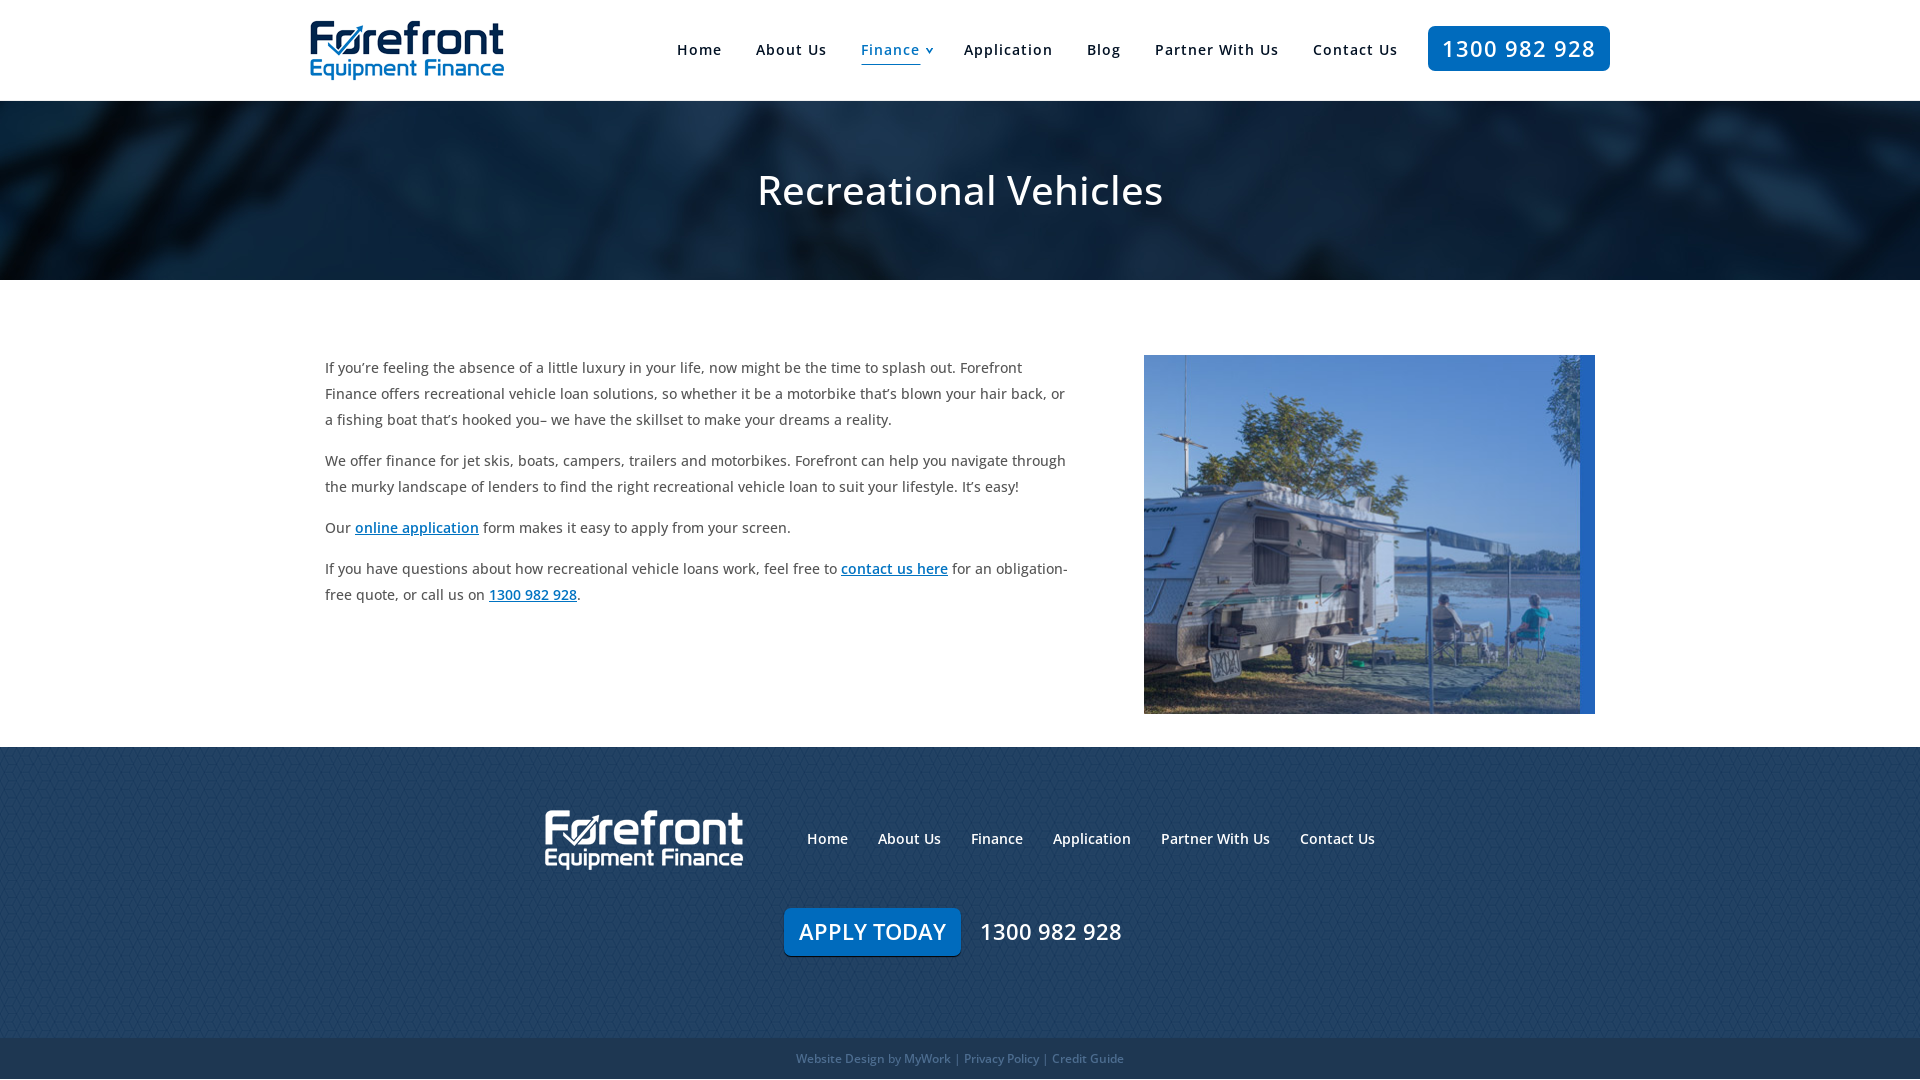 Image resolution: width=1920 pixels, height=1080 pixels. What do you see at coordinates (894, 568) in the screenshot?
I see `contact us here` at bounding box center [894, 568].